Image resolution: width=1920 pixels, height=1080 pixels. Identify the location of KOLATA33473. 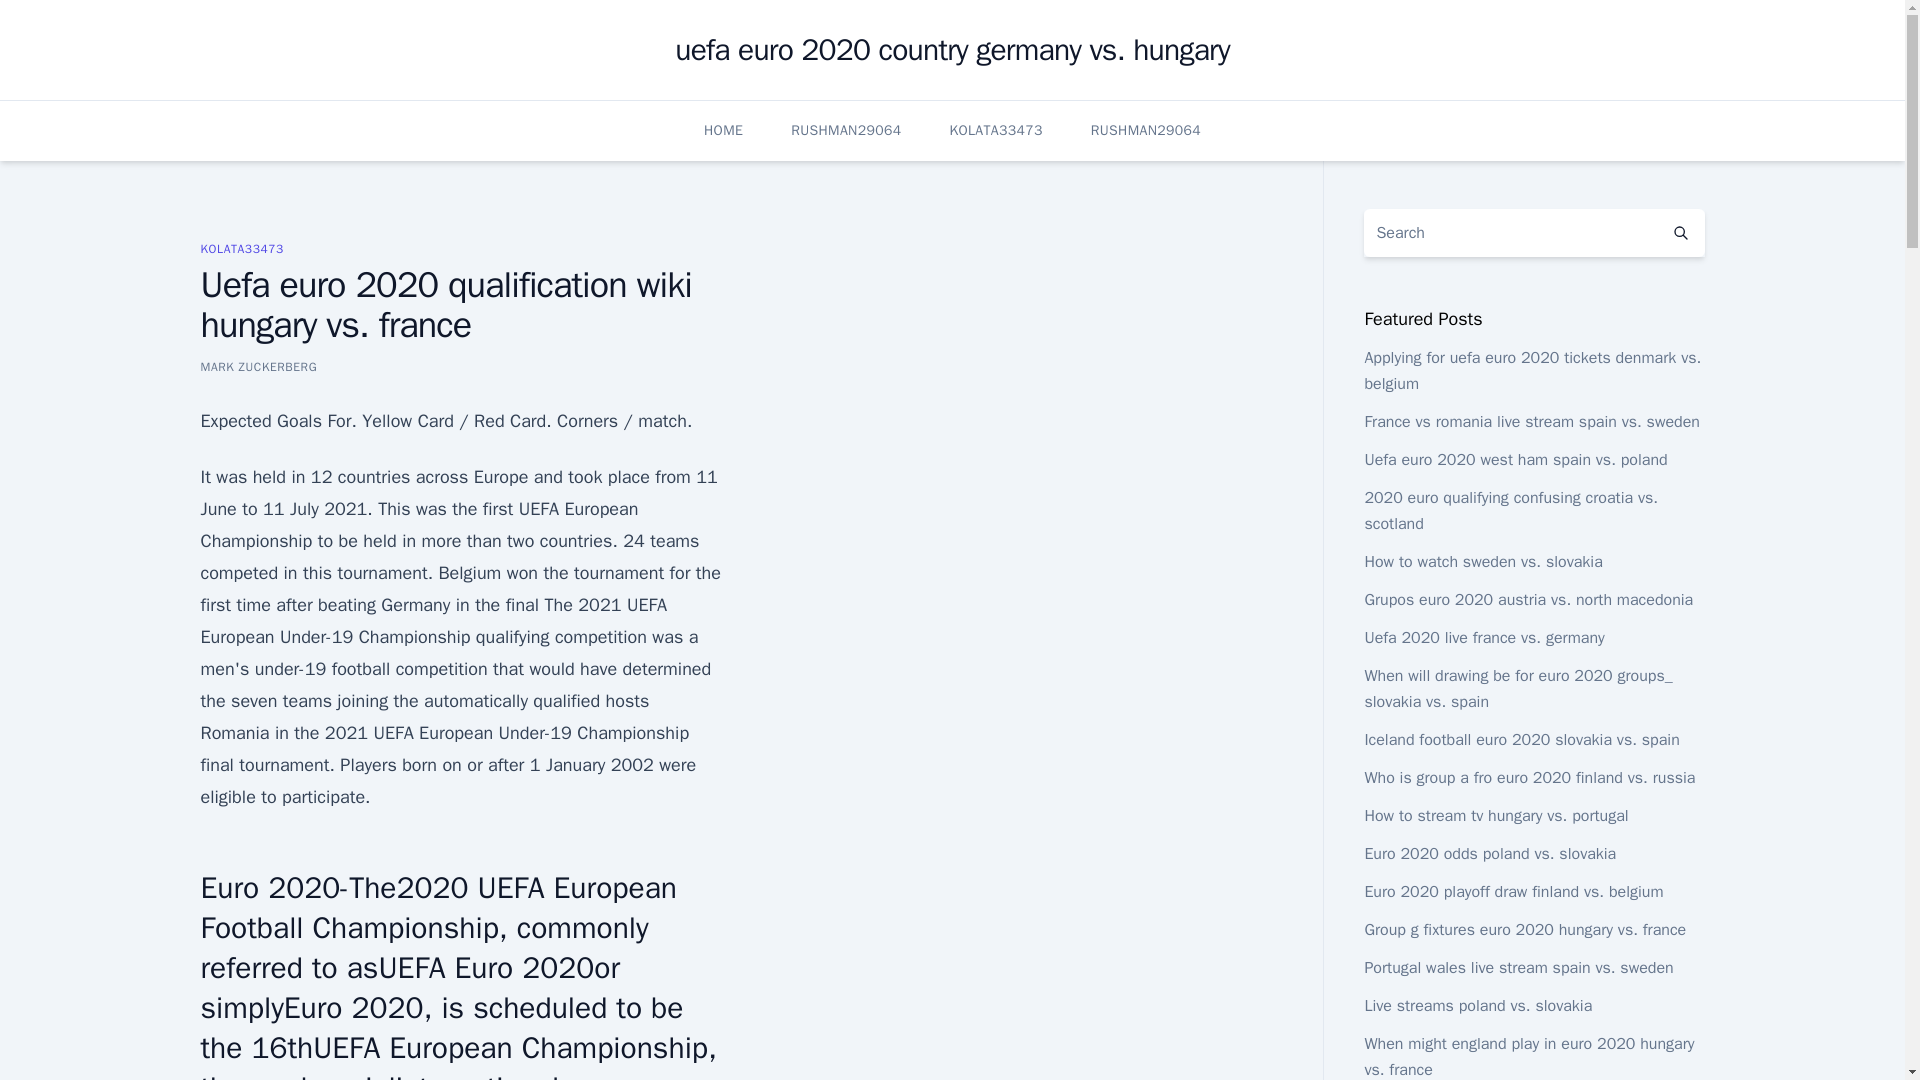
(240, 248).